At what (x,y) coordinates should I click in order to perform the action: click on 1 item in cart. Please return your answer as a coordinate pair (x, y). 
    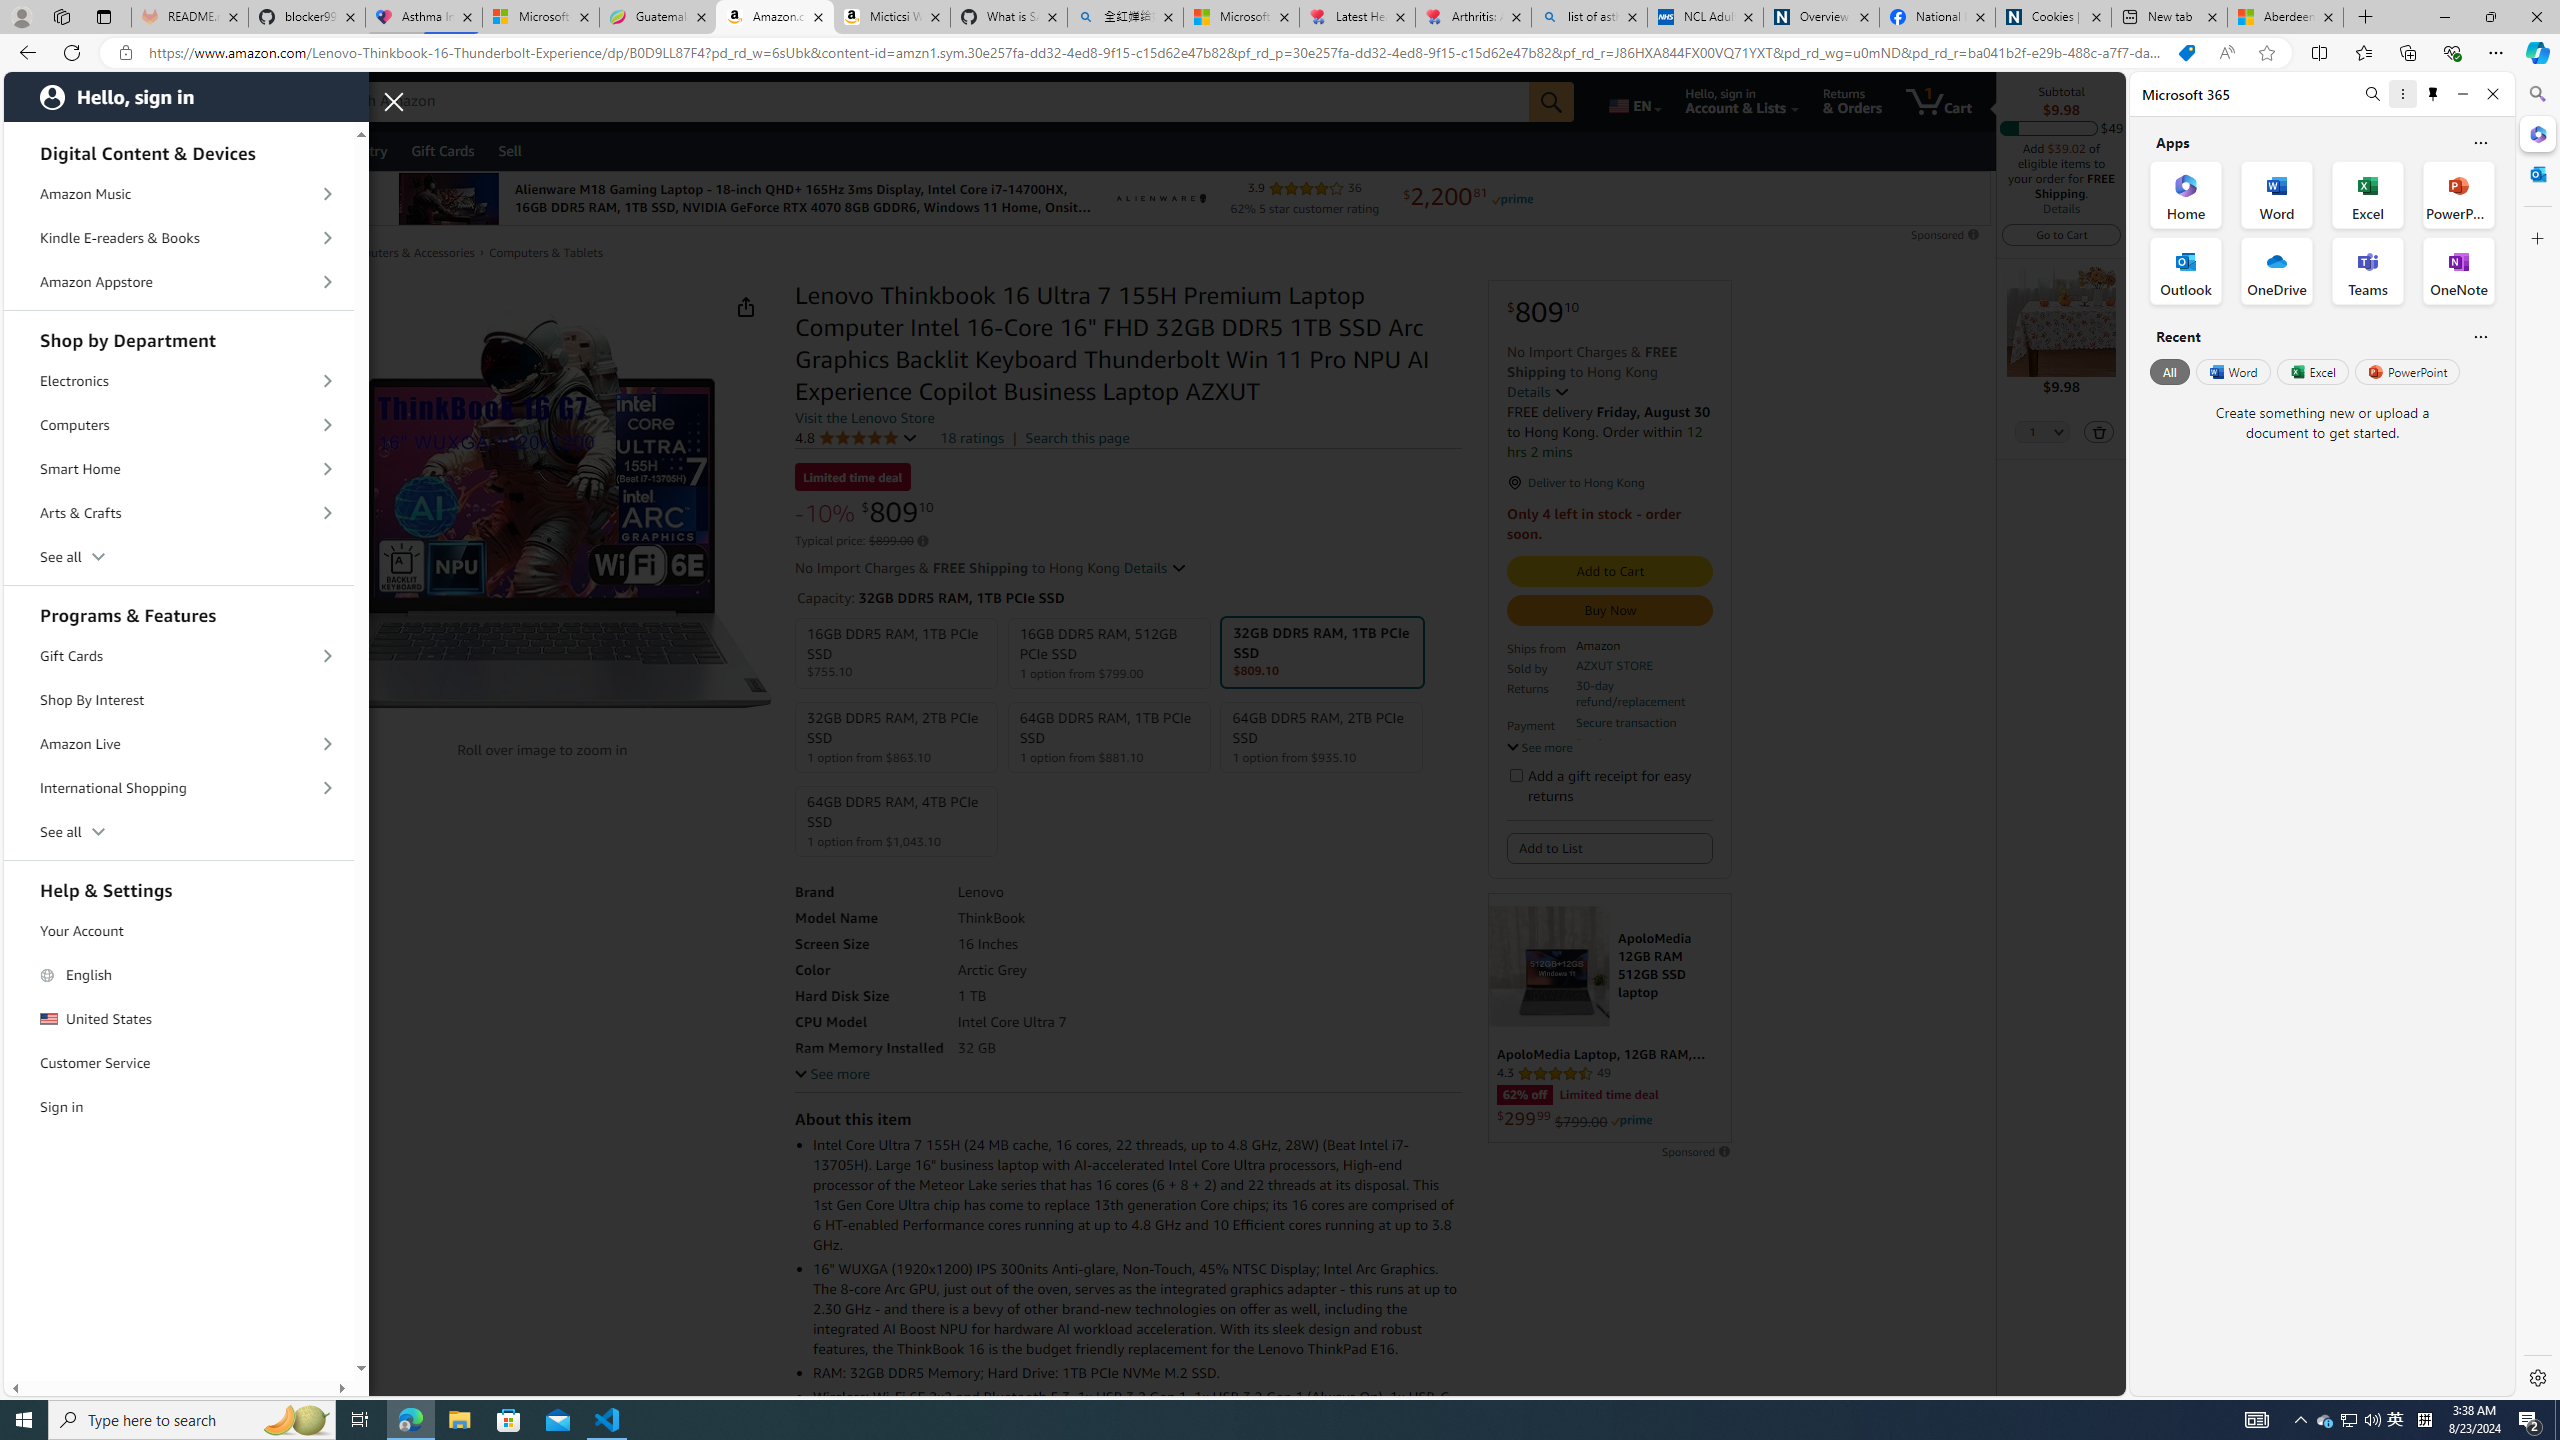
    Looking at the image, I should click on (1938, 101).